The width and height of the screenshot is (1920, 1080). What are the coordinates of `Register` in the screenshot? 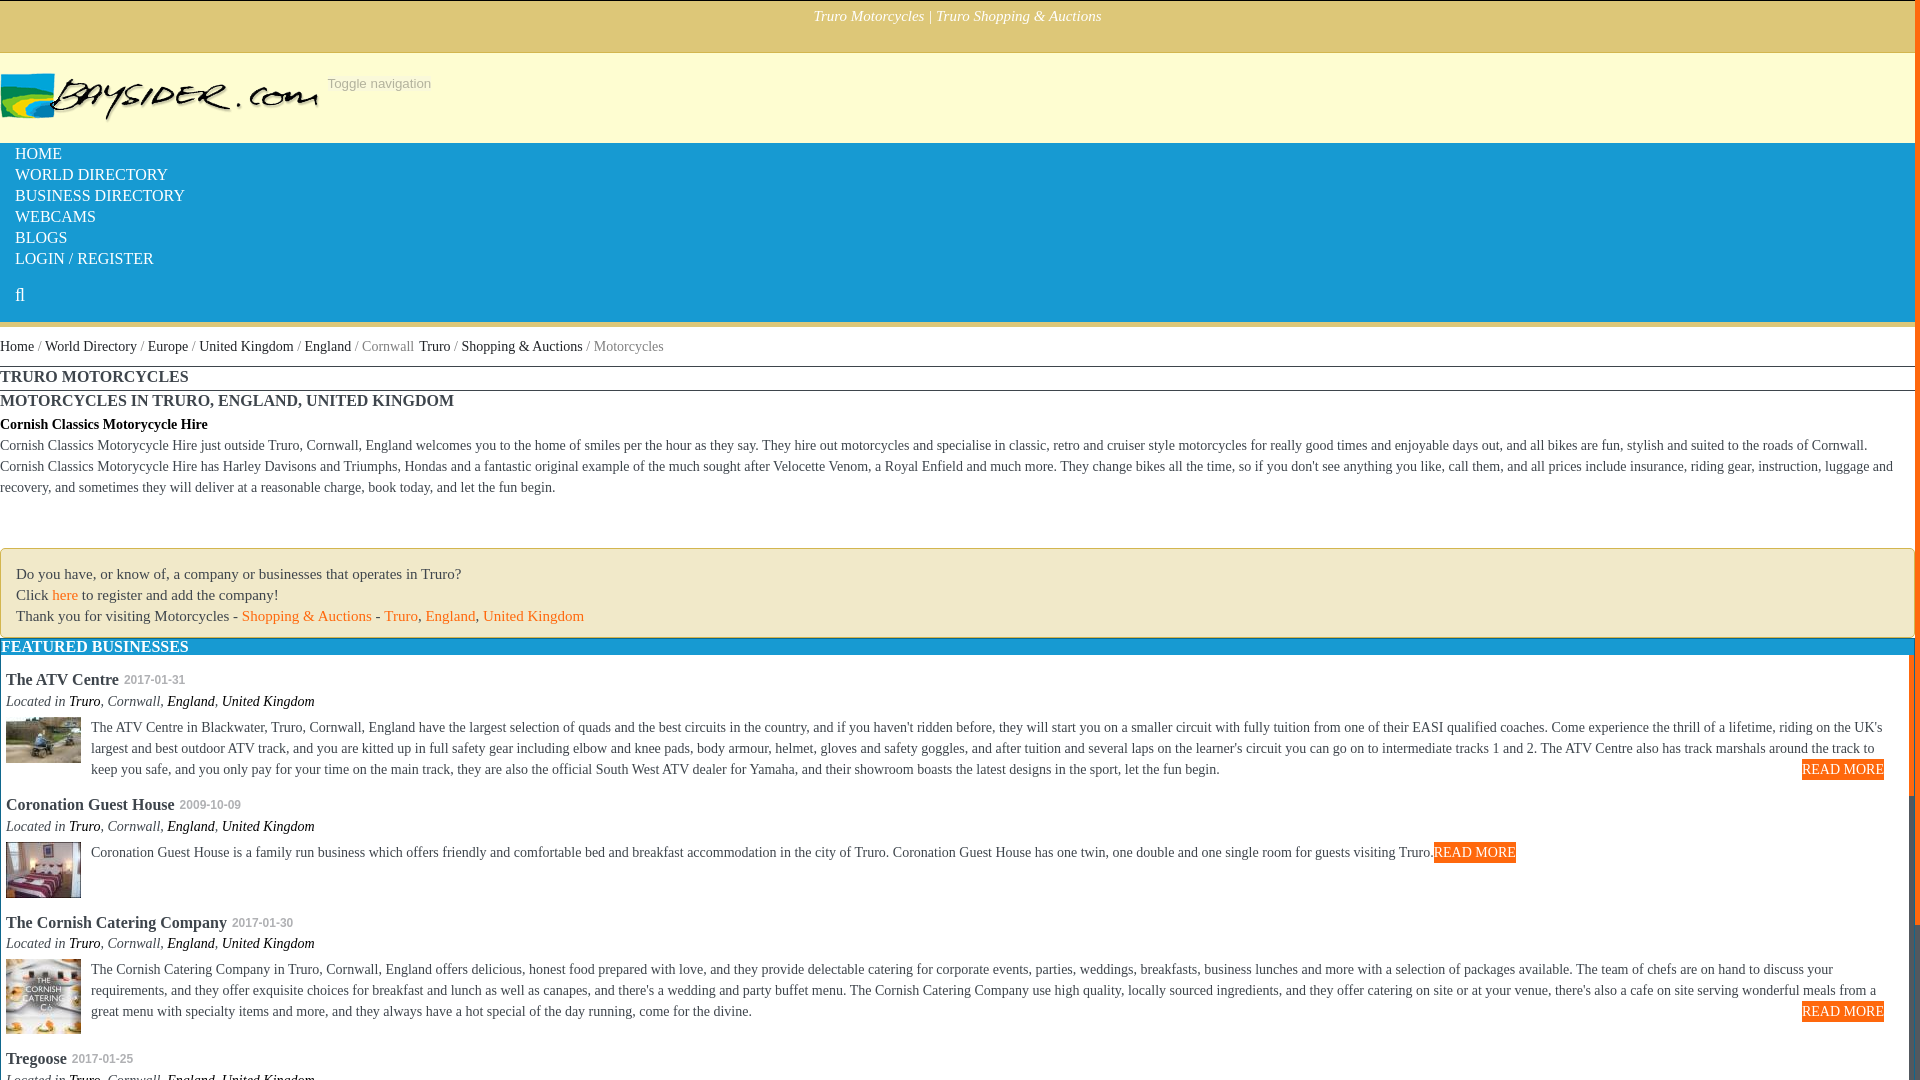 It's located at (64, 594).